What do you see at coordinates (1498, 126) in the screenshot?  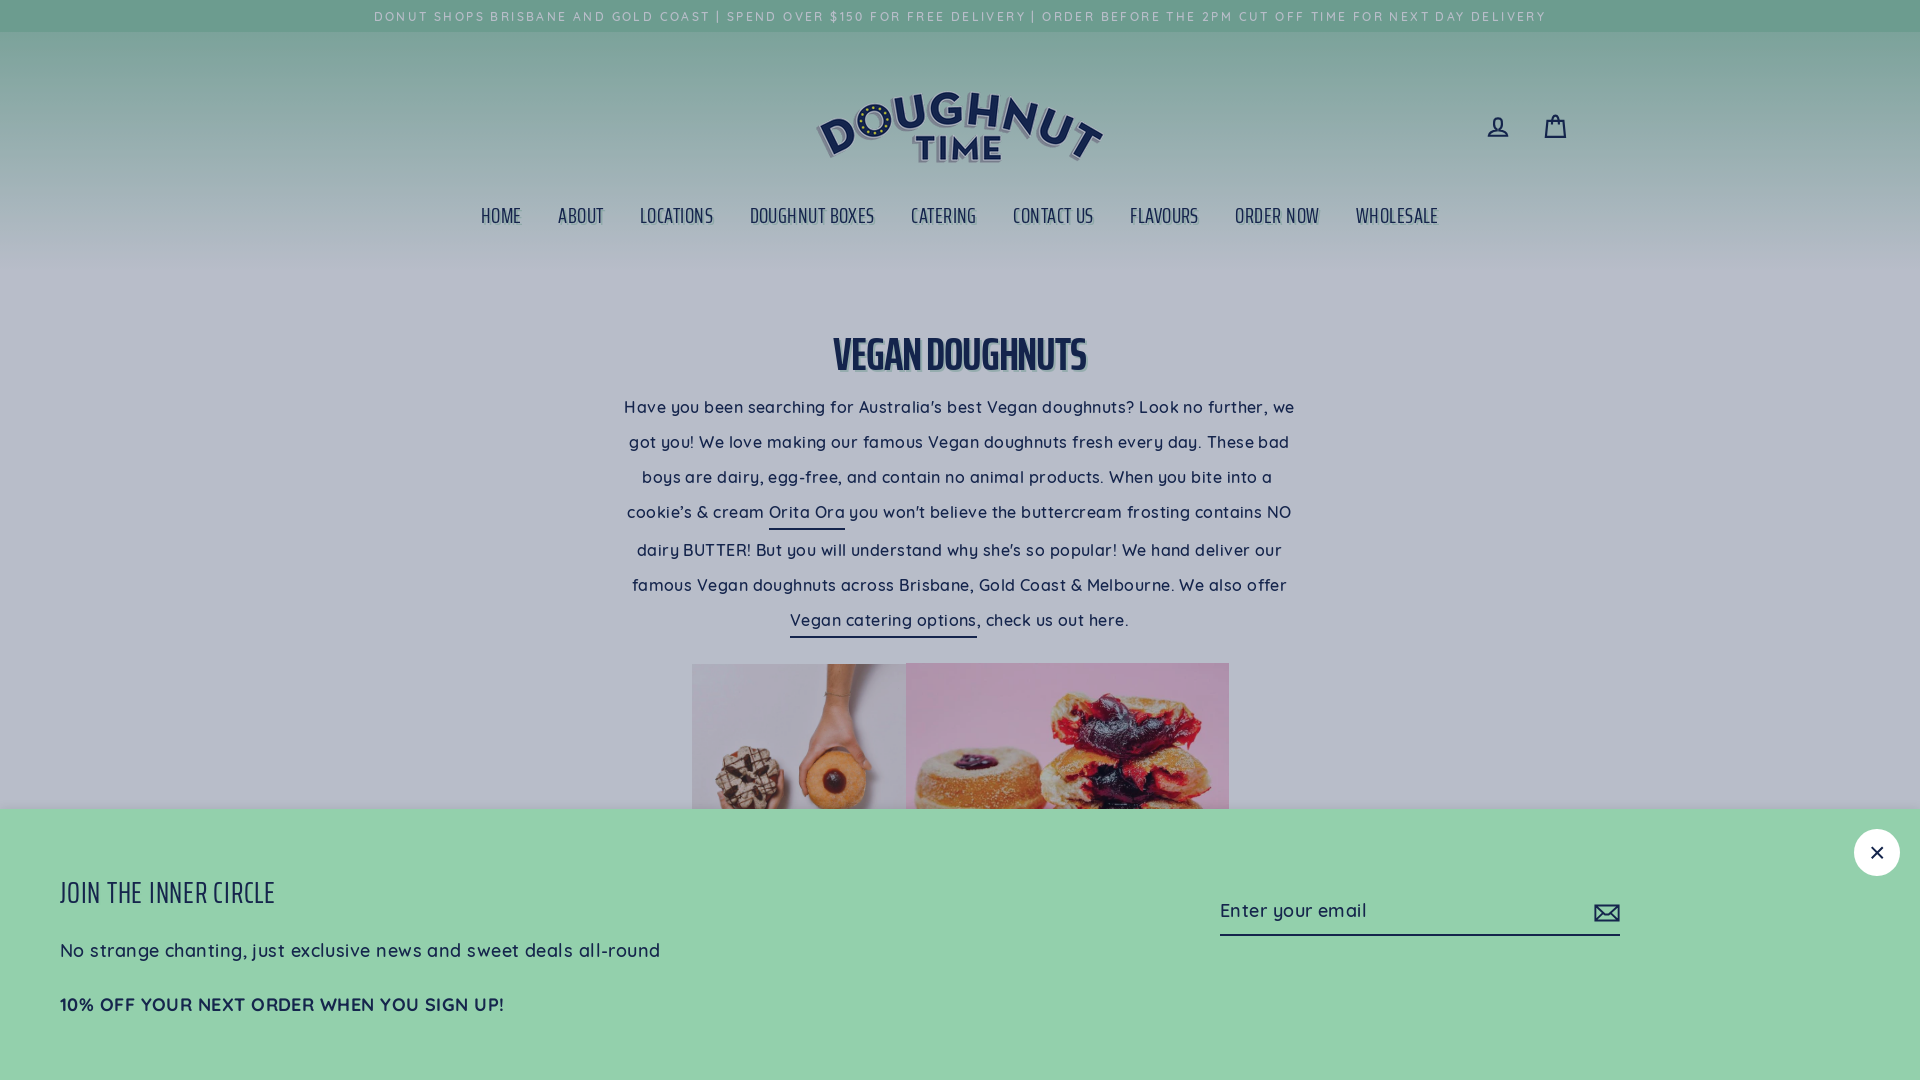 I see `Log in` at bounding box center [1498, 126].